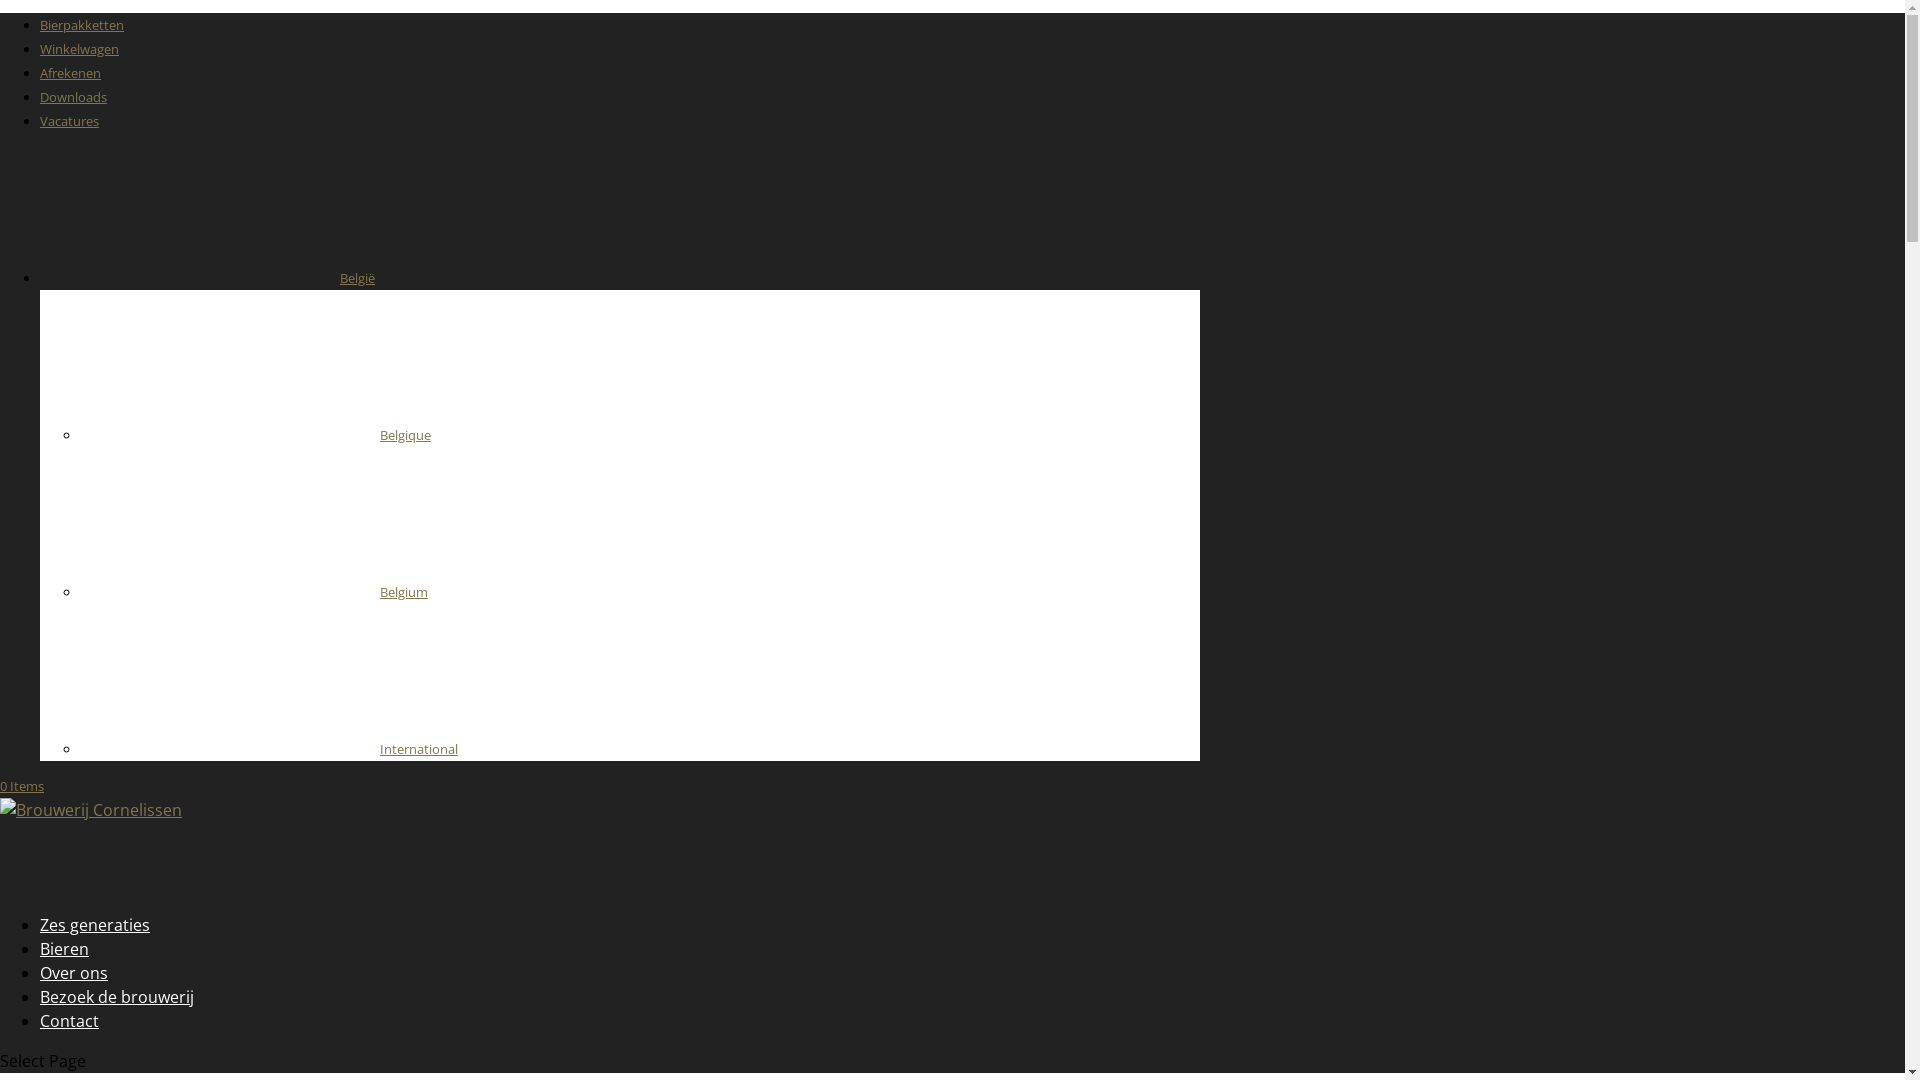 Image resolution: width=1920 pixels, height=1080 pixels. What do you see at coordinates (254, 592) in the screenshot?
I see `Belgium` at bounding box center [254, 592].